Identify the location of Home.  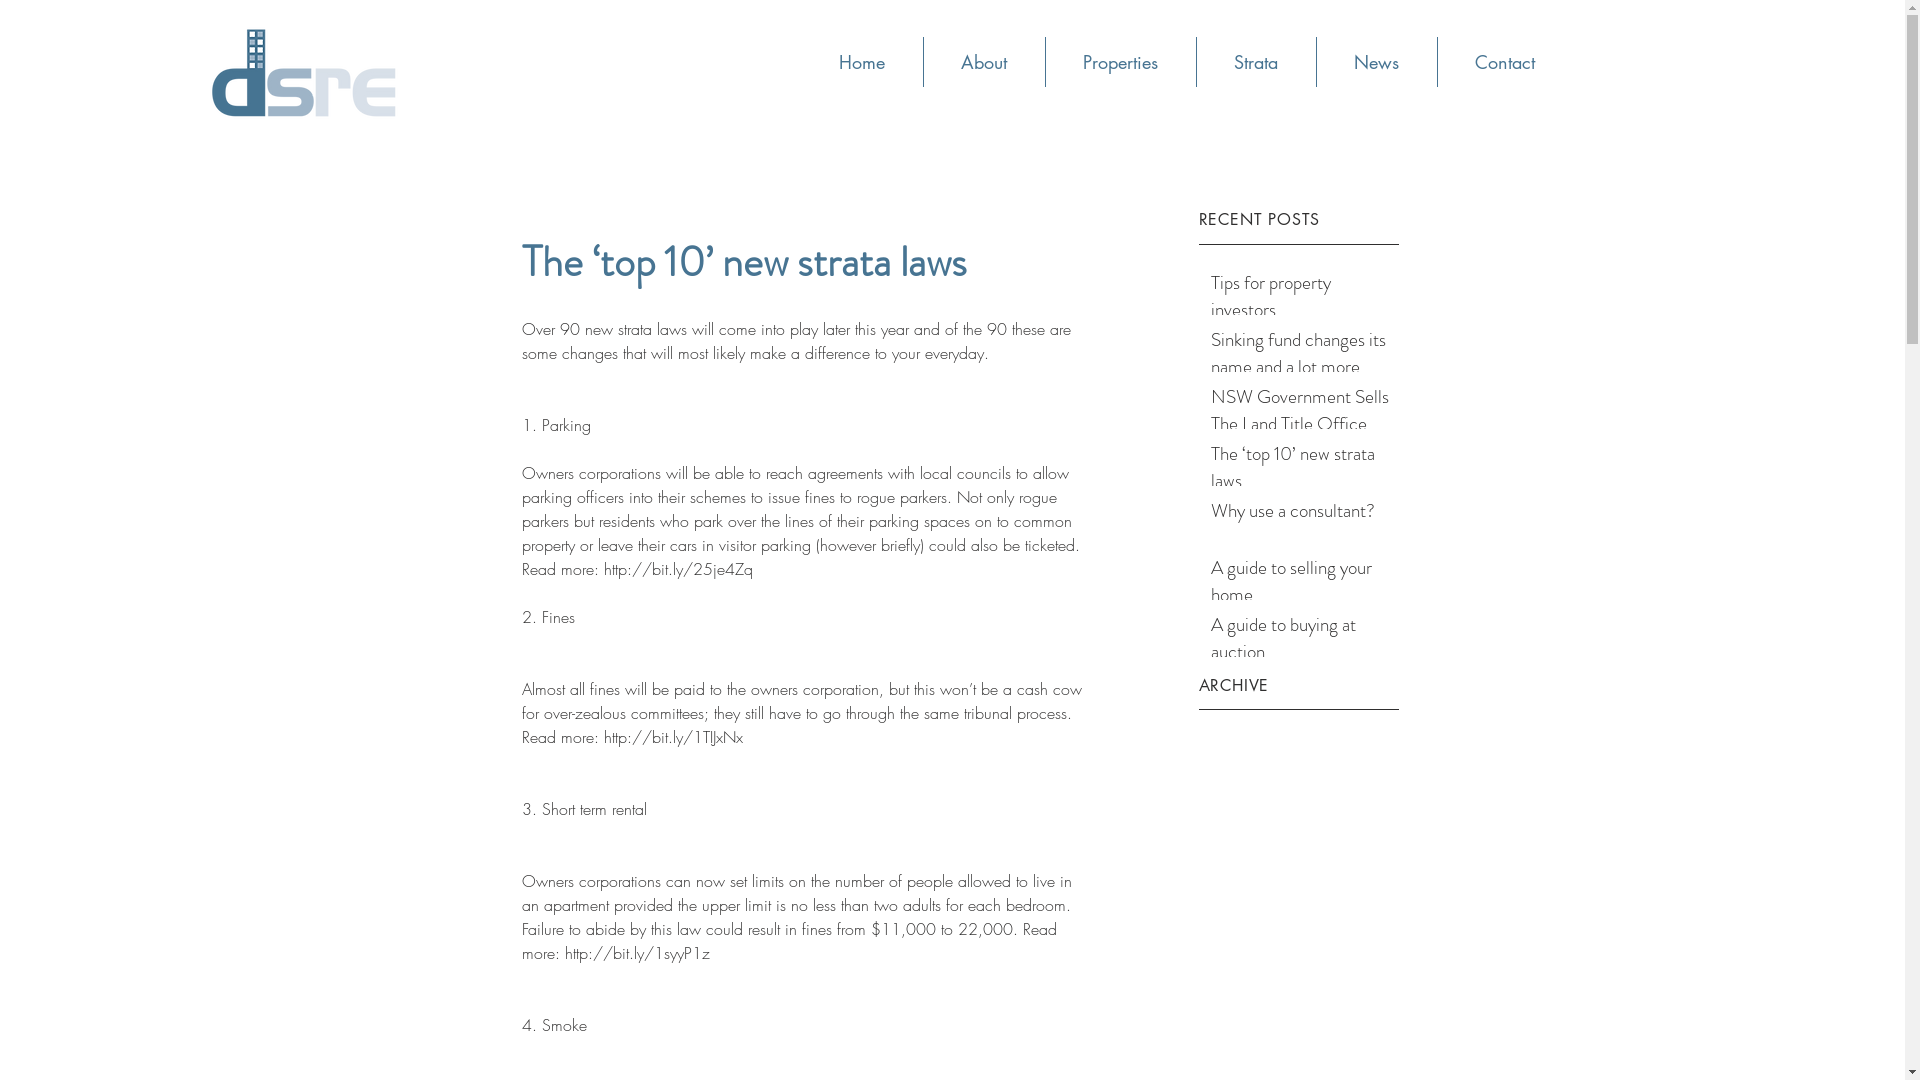
(862, 62).